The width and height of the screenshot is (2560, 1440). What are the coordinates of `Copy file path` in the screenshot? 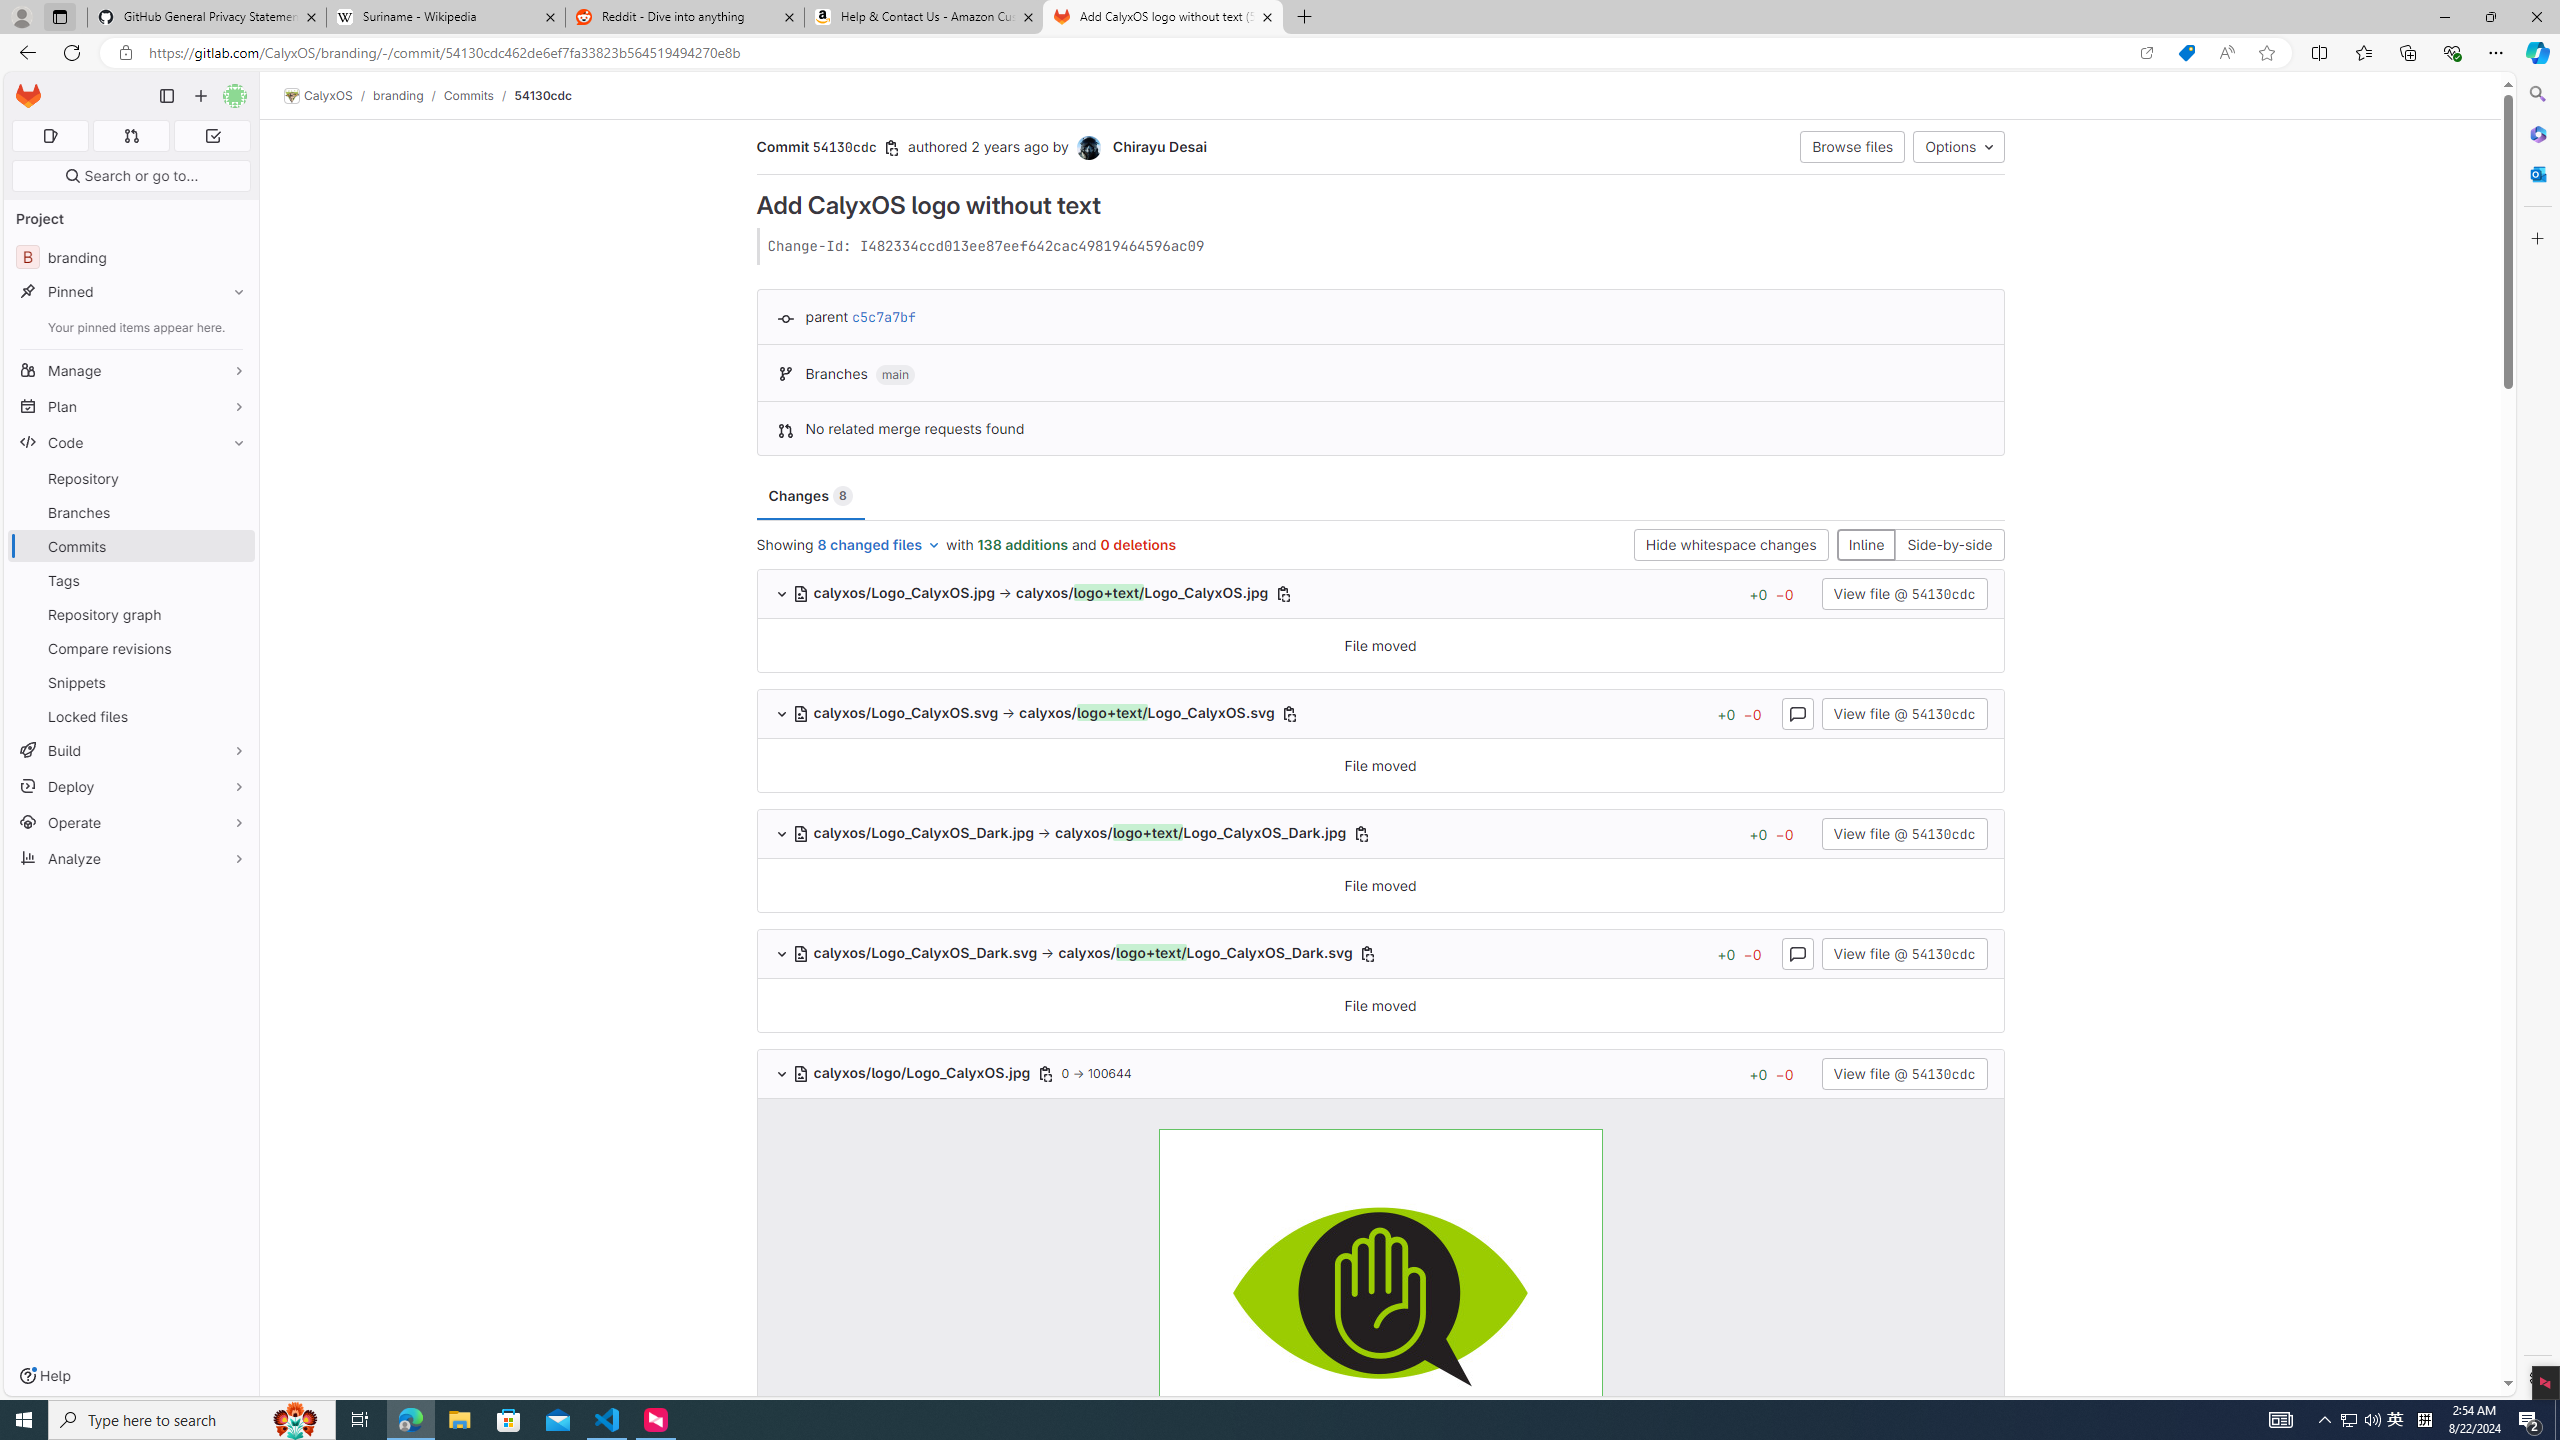 It's located at (1046, 1074).